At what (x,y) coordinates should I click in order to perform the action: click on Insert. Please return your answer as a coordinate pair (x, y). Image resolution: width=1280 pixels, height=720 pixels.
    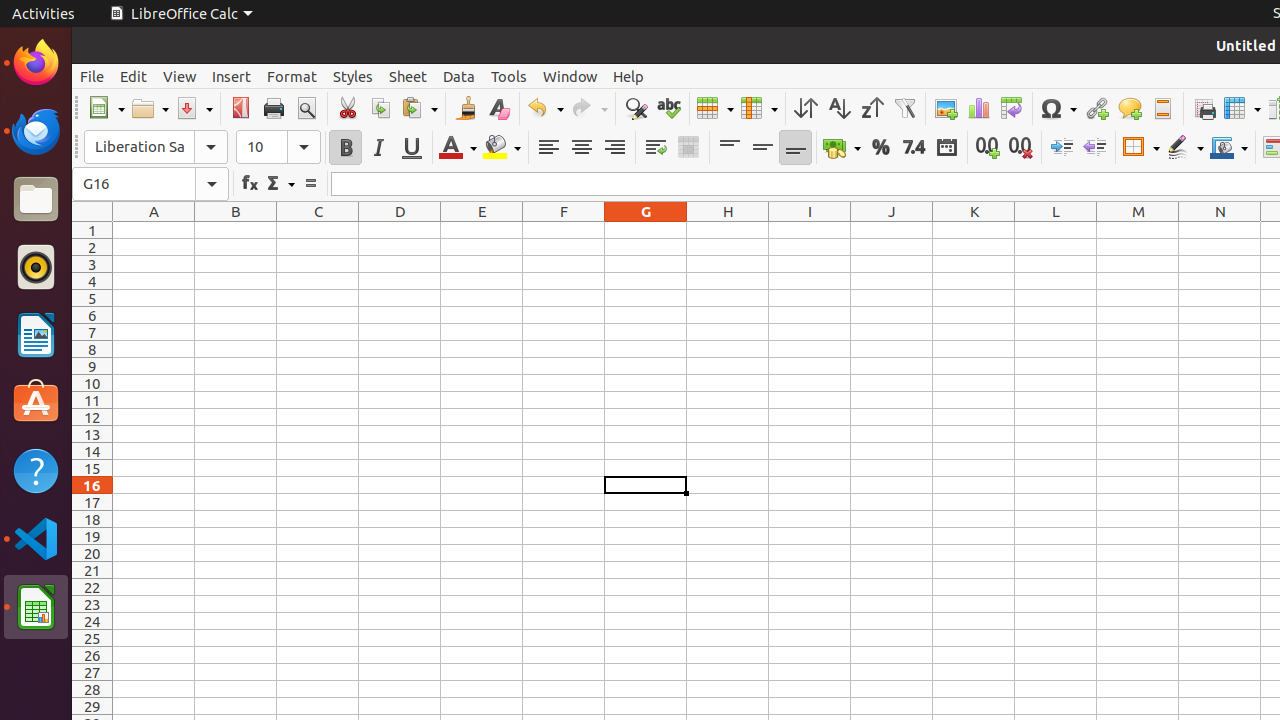
    Looking at the image, I should click on (232, 76).